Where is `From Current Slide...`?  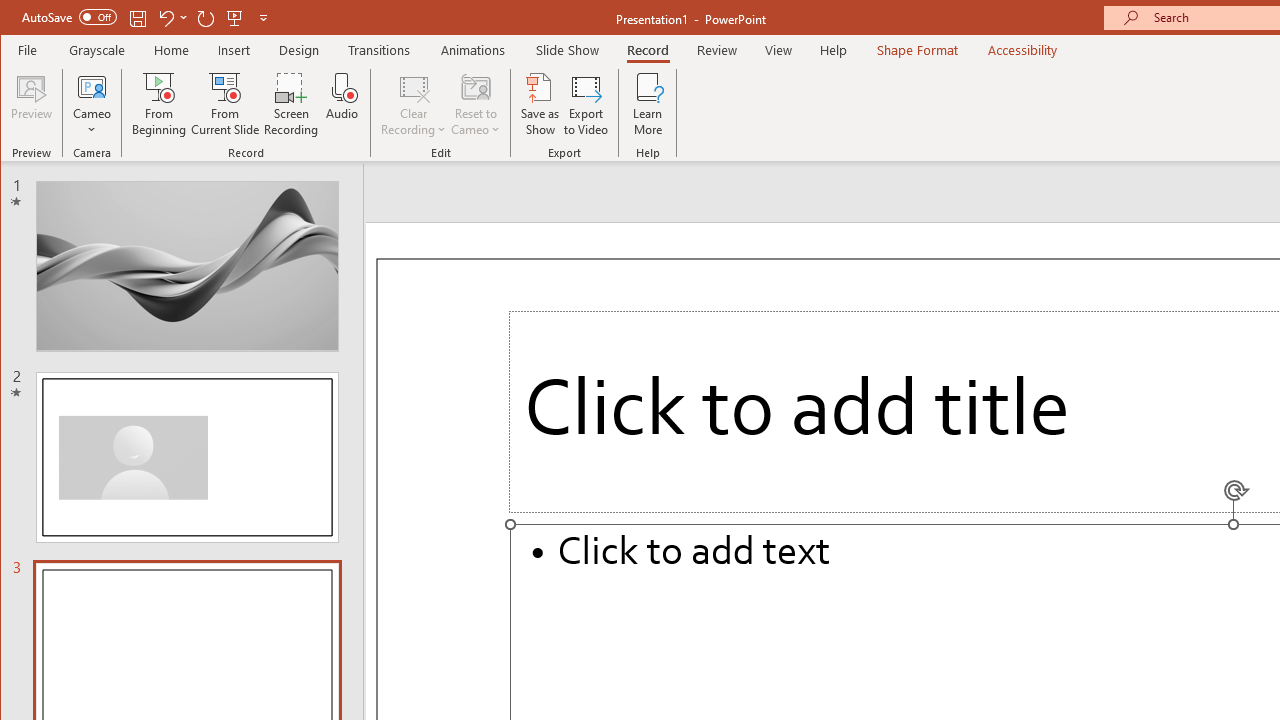
From Current Slide... is located at coordinates (226, 104).